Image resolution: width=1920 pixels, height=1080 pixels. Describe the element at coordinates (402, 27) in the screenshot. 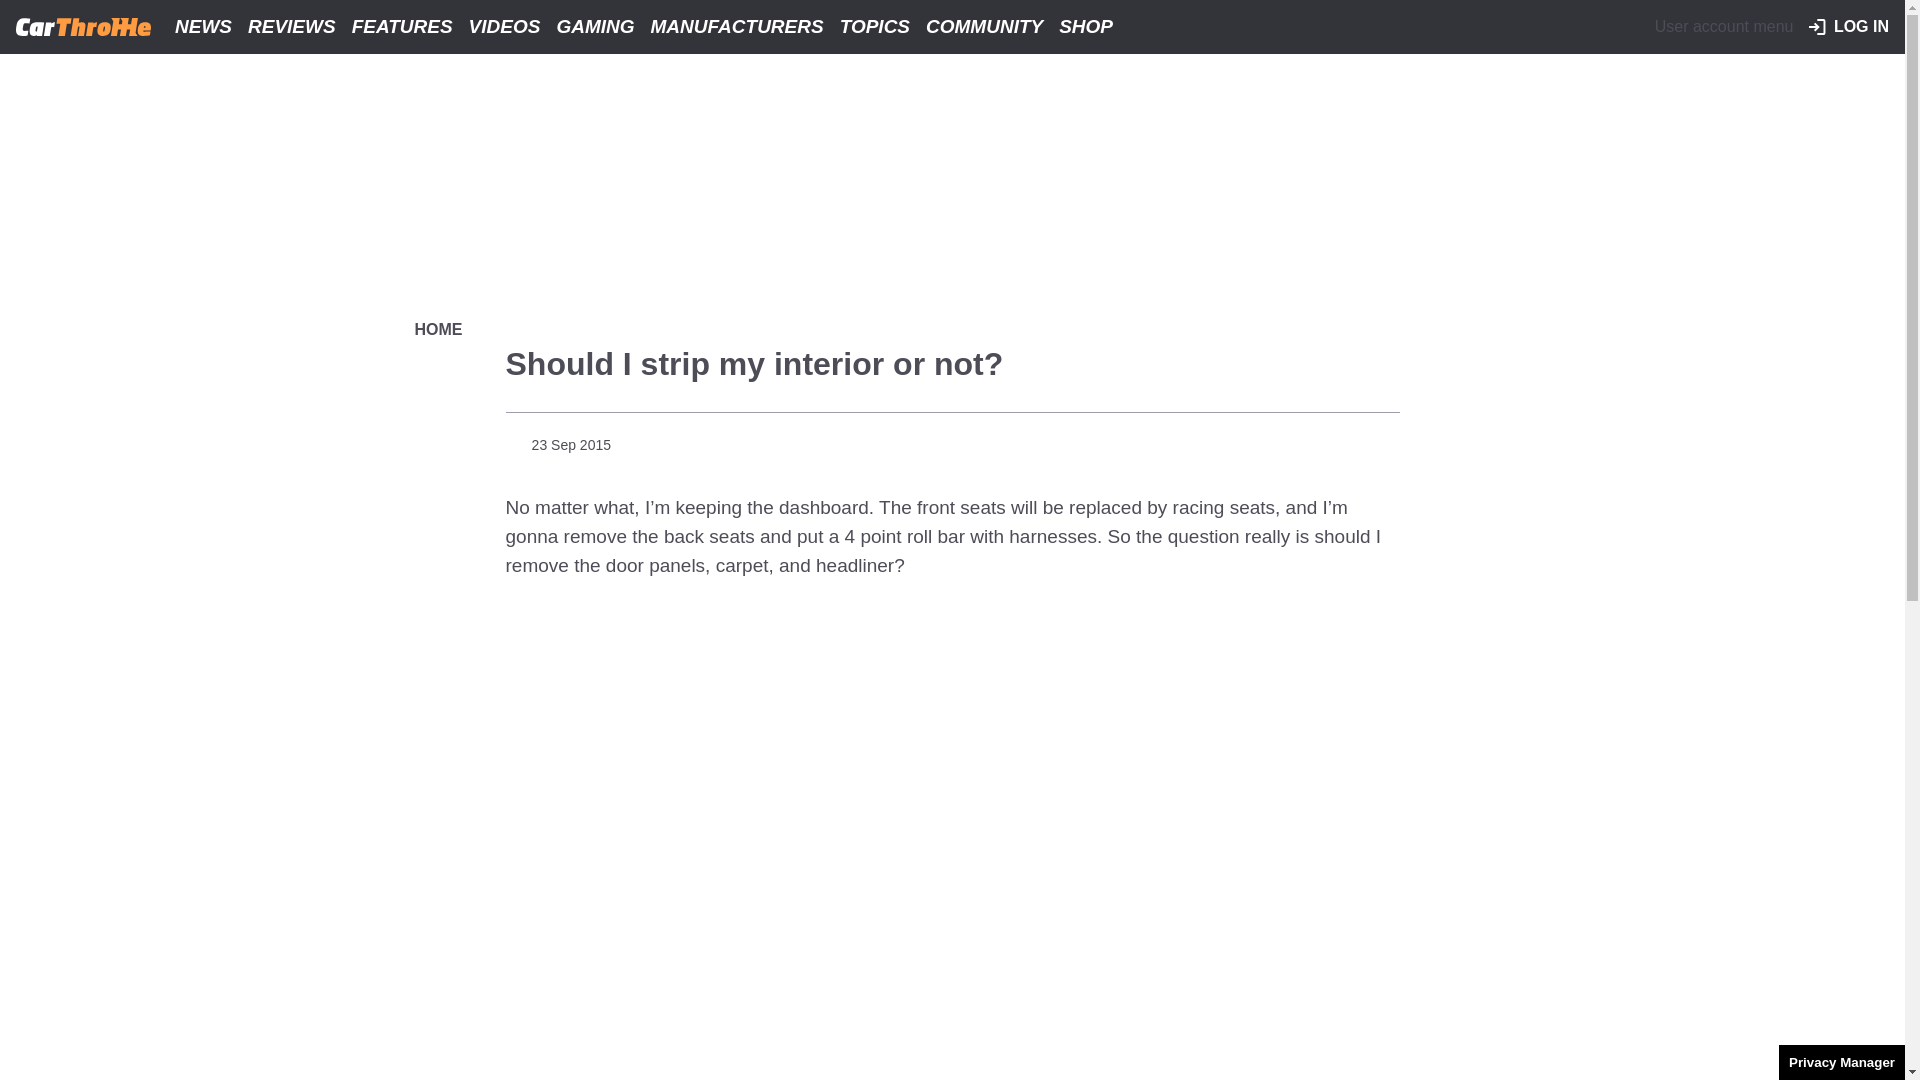

I see `FEATURES` at that location.